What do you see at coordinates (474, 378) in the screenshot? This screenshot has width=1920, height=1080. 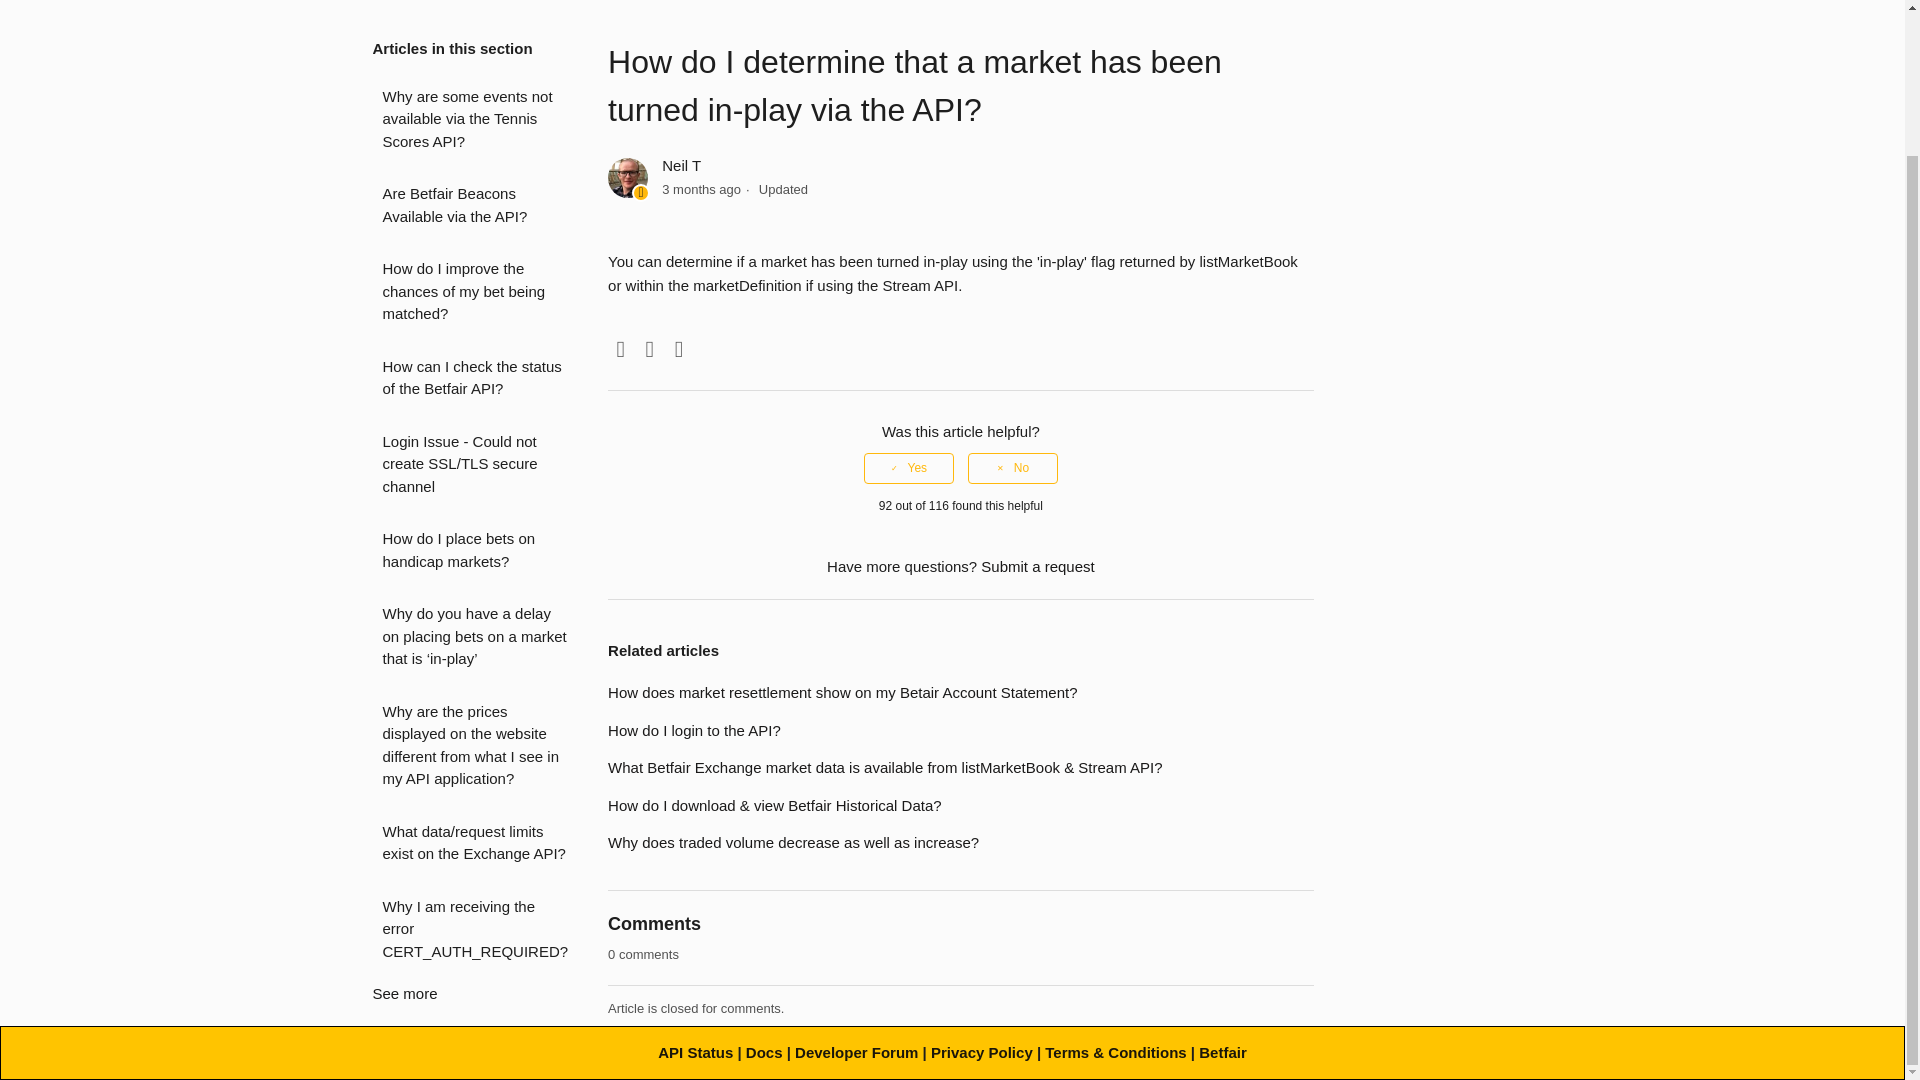 I see `How can I check the status of the Betfair API?` at bounding box center [474, 378].